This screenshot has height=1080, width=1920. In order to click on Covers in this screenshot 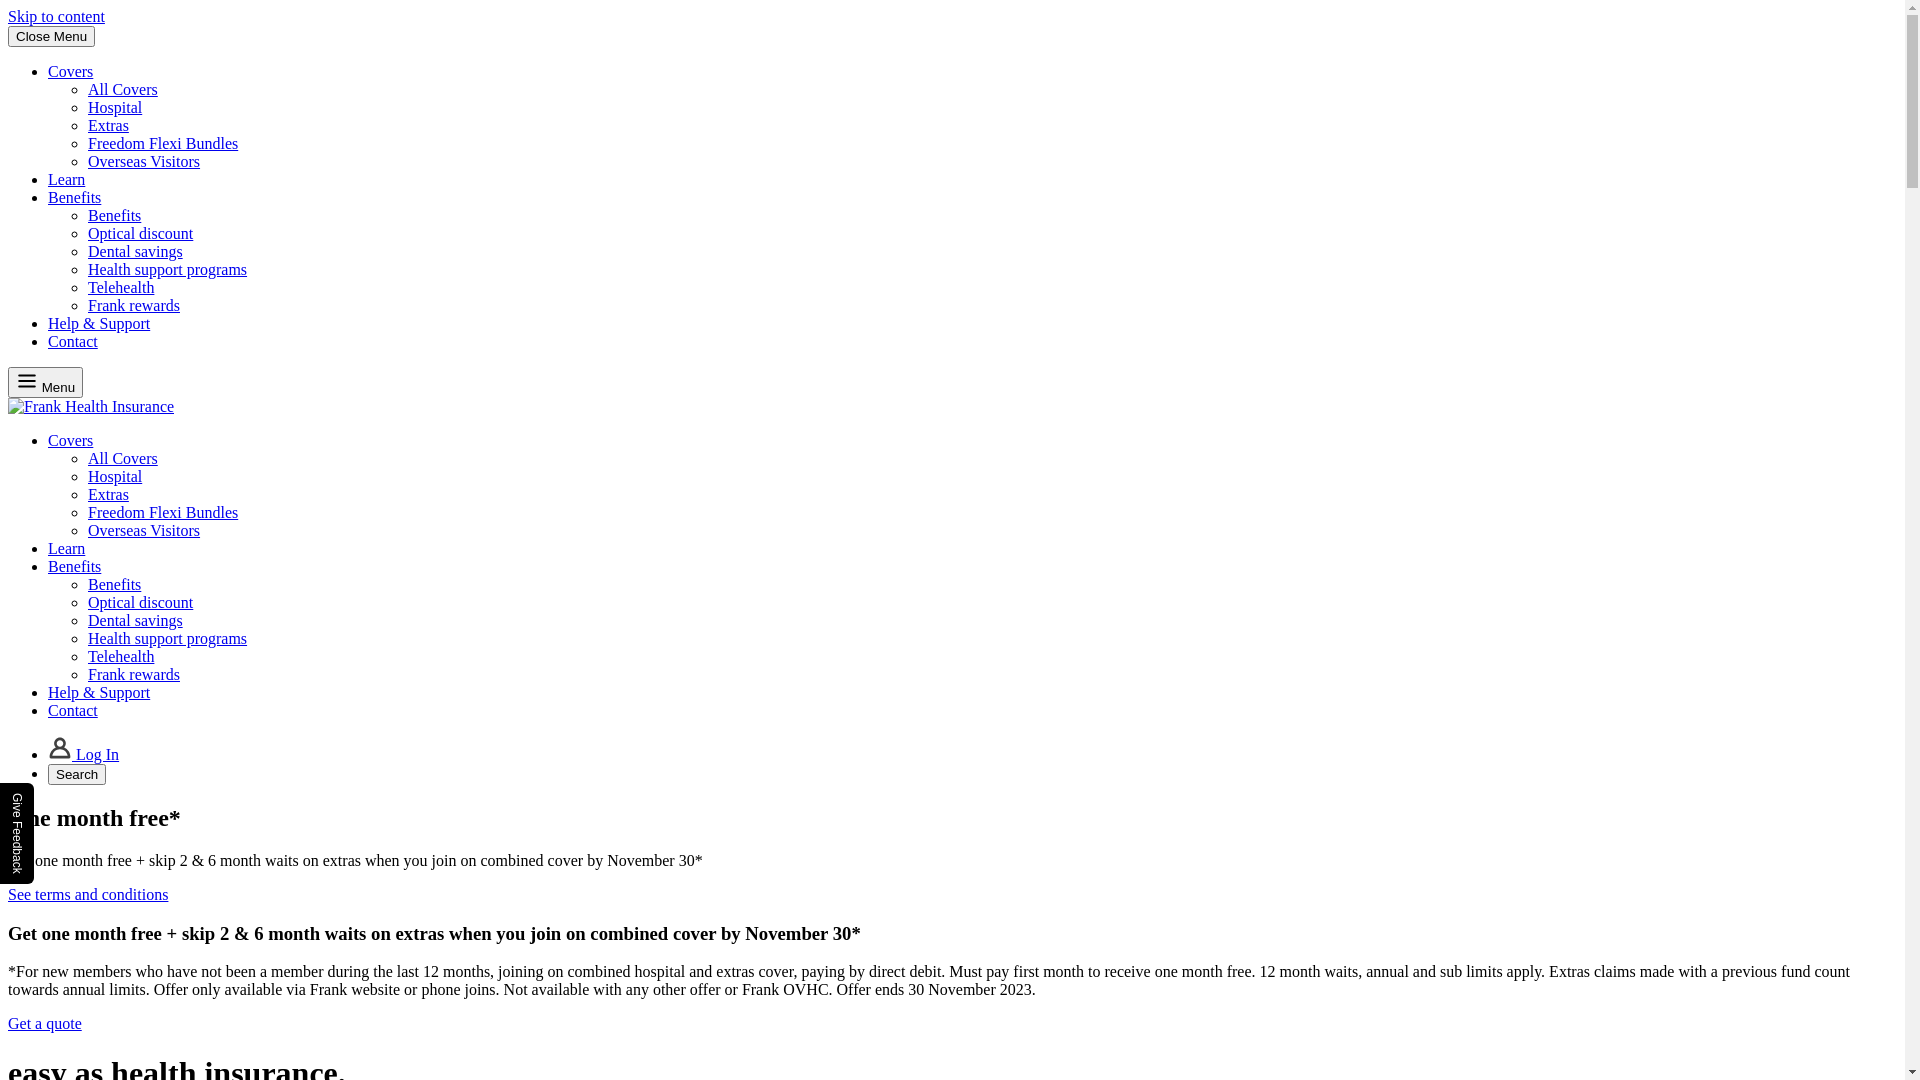, I will do `click(70, 440)`.